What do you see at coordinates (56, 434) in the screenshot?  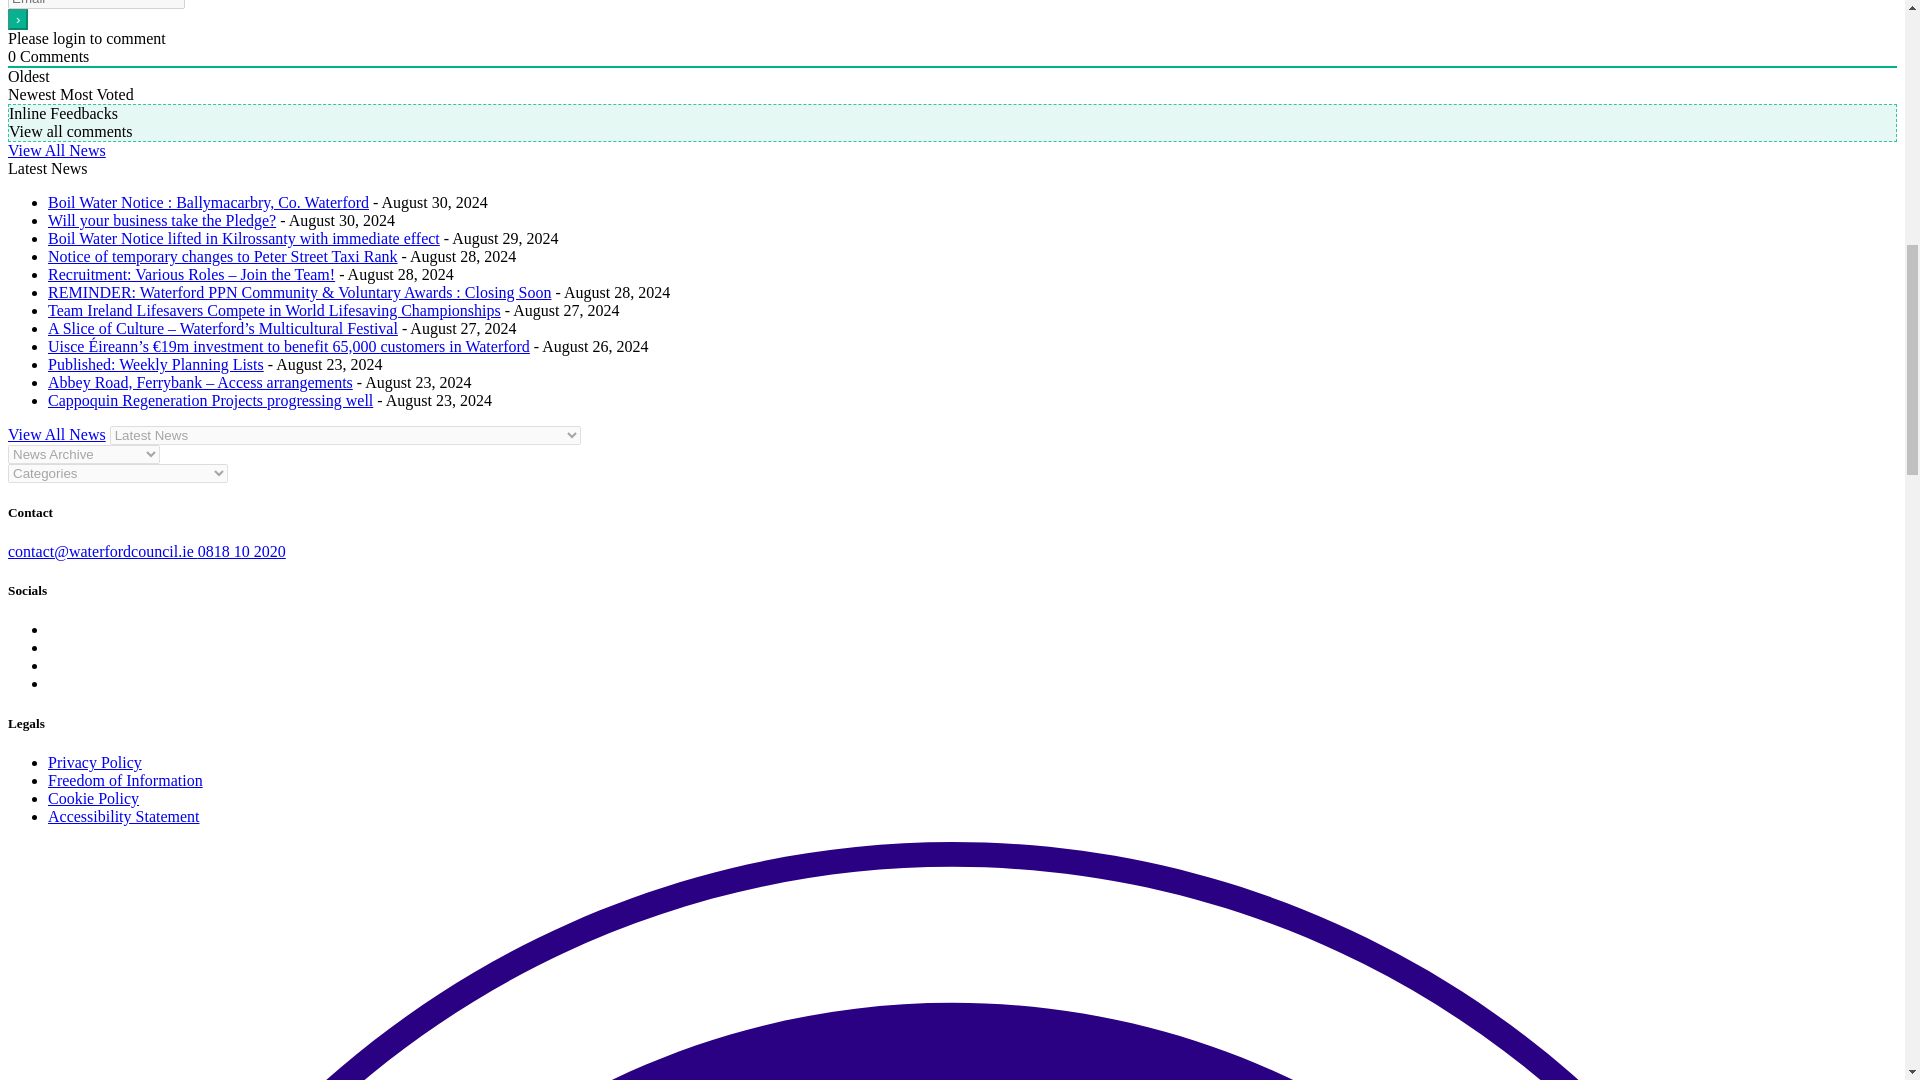 I see `View All News` at bounding box center [56, 434].